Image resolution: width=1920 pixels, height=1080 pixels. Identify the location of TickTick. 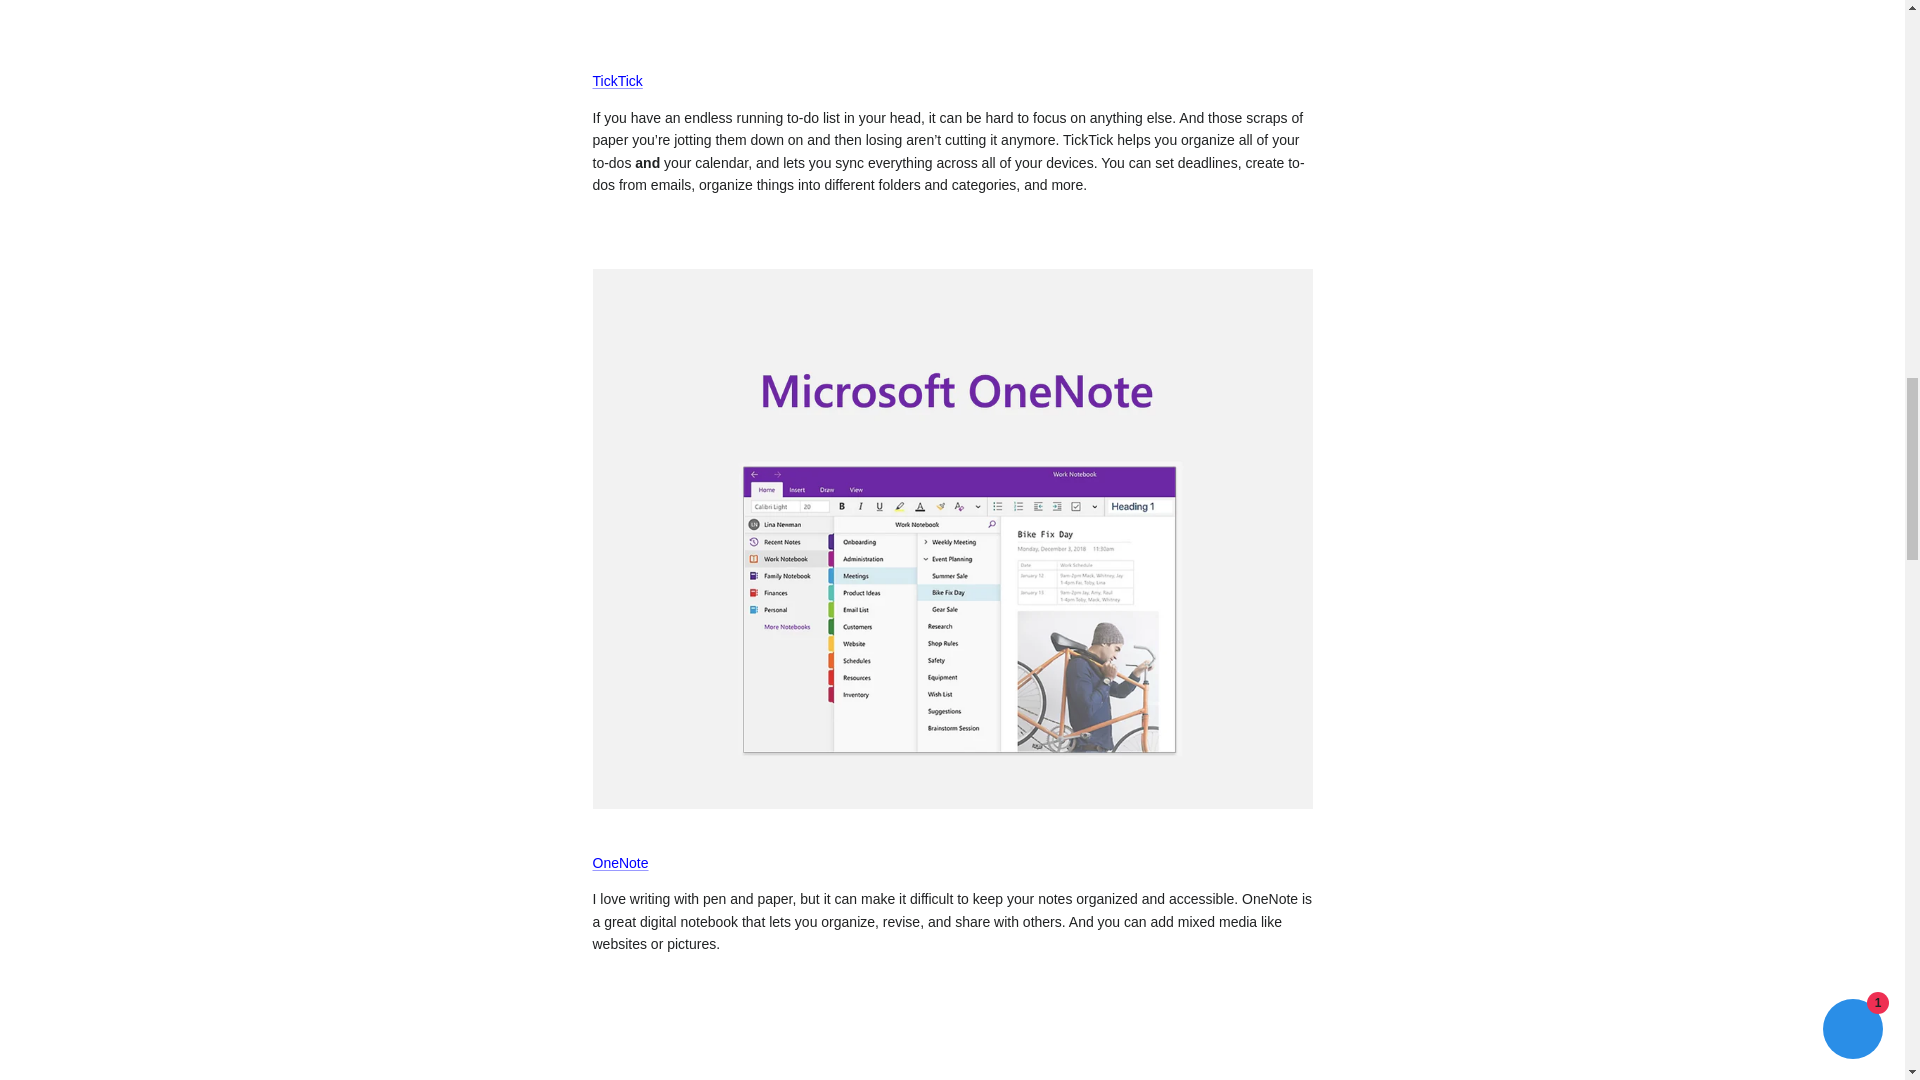
(616, 80).